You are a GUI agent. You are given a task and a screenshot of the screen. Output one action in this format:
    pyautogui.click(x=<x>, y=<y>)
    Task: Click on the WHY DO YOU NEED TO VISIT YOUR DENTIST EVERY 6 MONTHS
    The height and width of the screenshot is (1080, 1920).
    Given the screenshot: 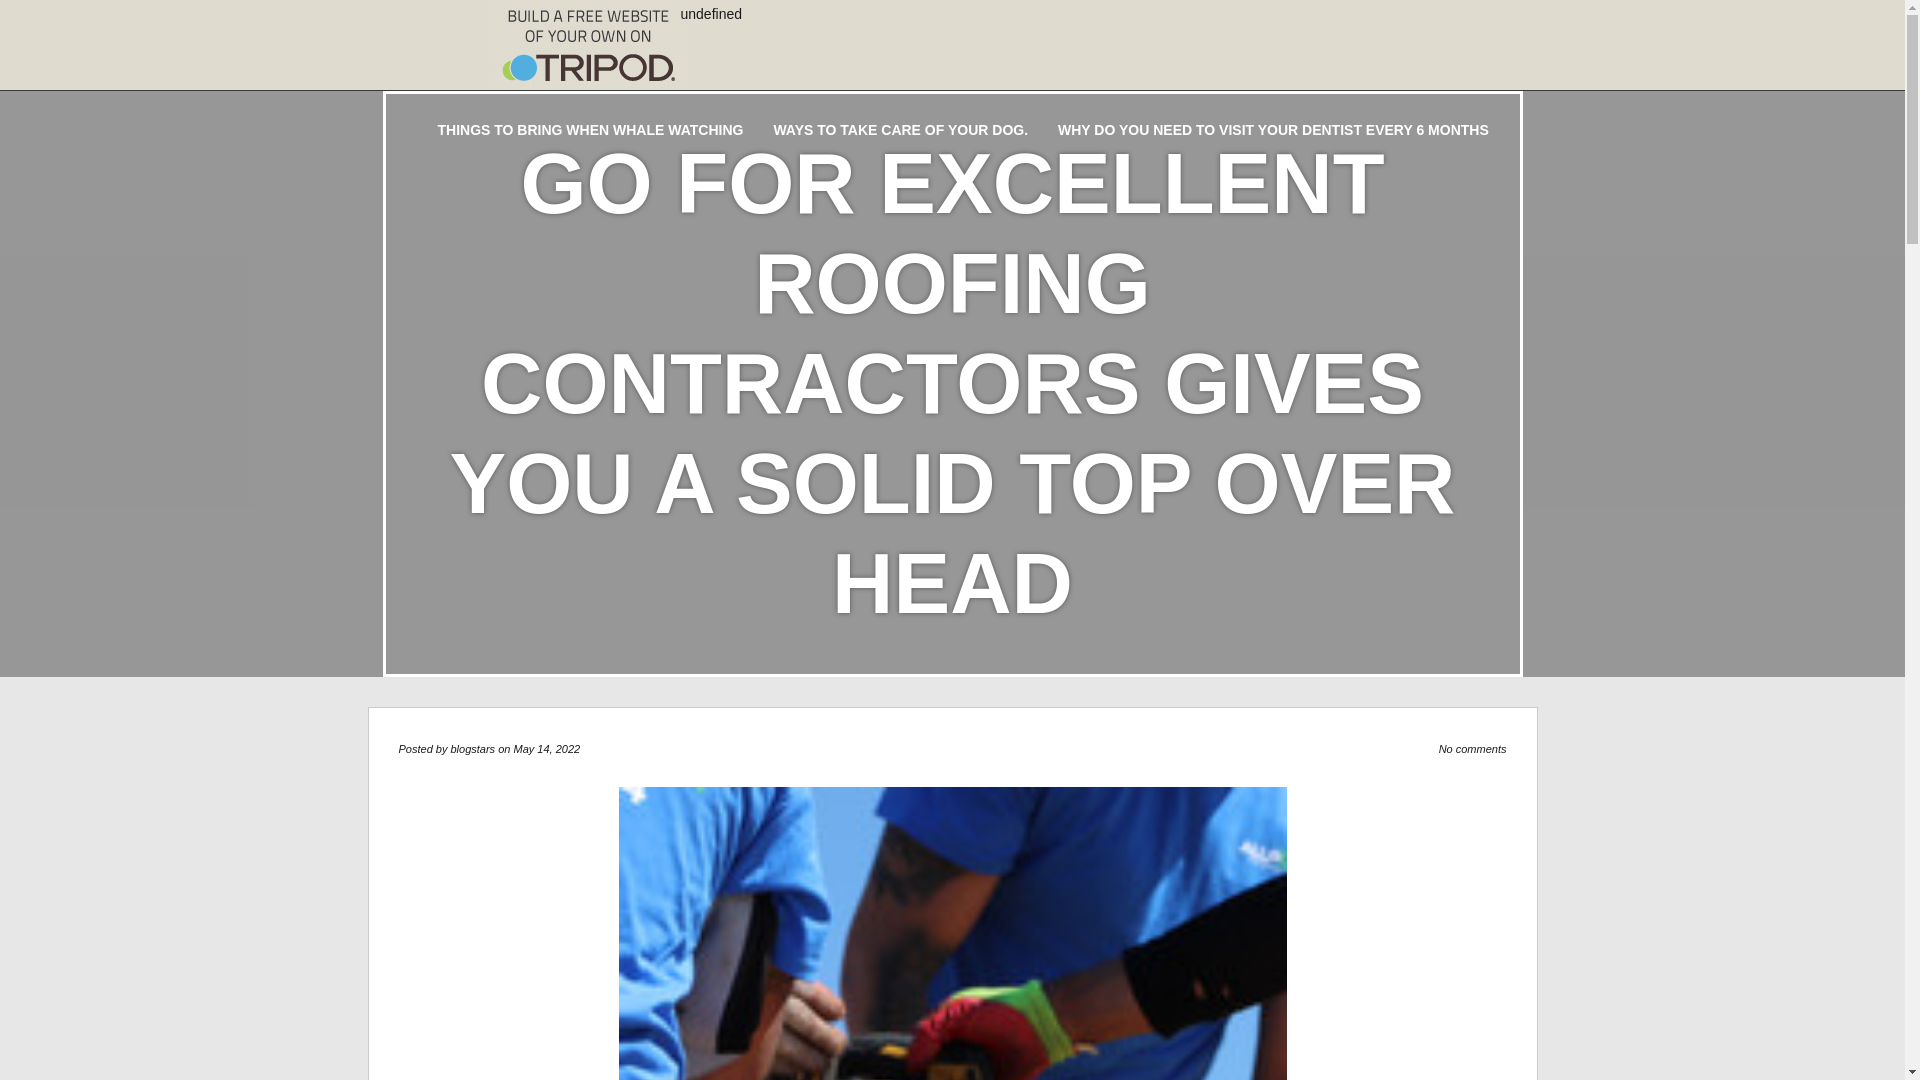 What is the action you would take?
    pyautogui.click(x=1272, y=130)
    